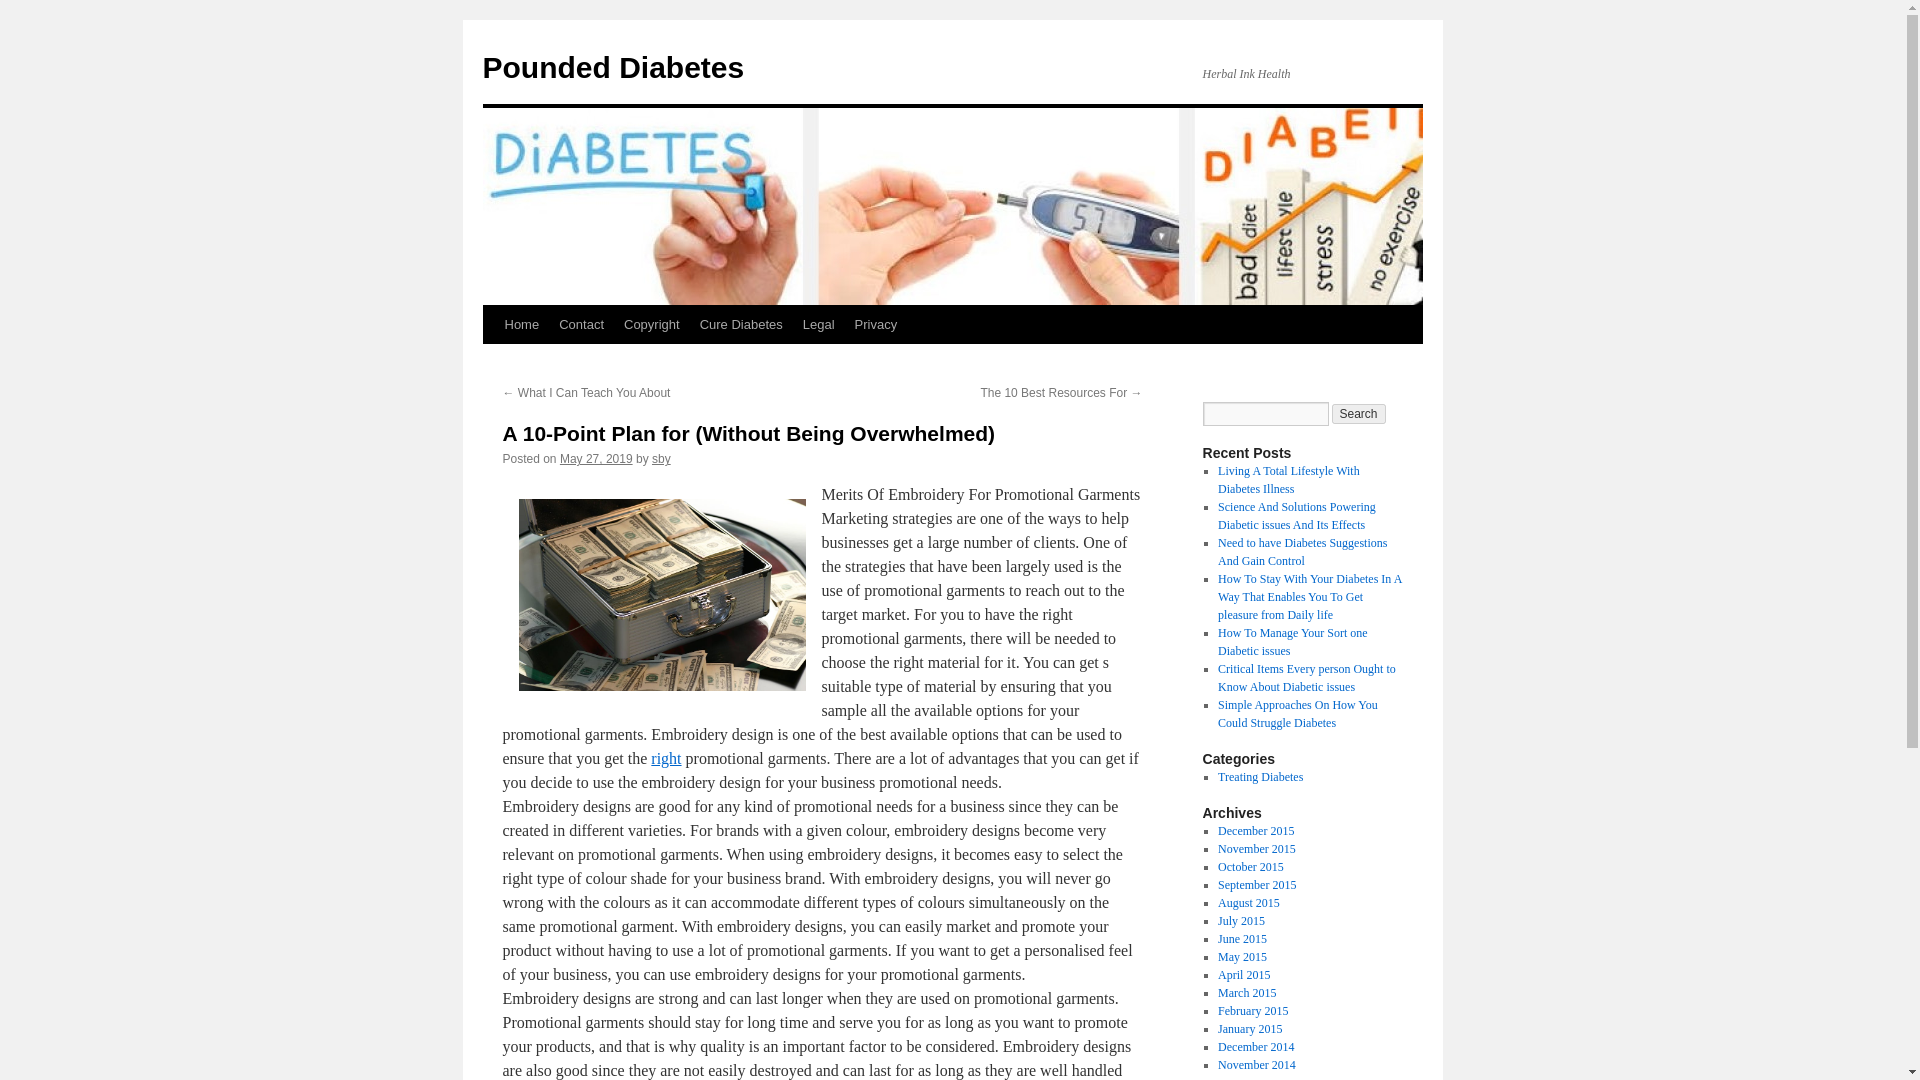 The image size is (1920, 1080). What do you see at coordinates (582, 324) in the screenshot?
I see `Contact` at bounding box center [582, 324].